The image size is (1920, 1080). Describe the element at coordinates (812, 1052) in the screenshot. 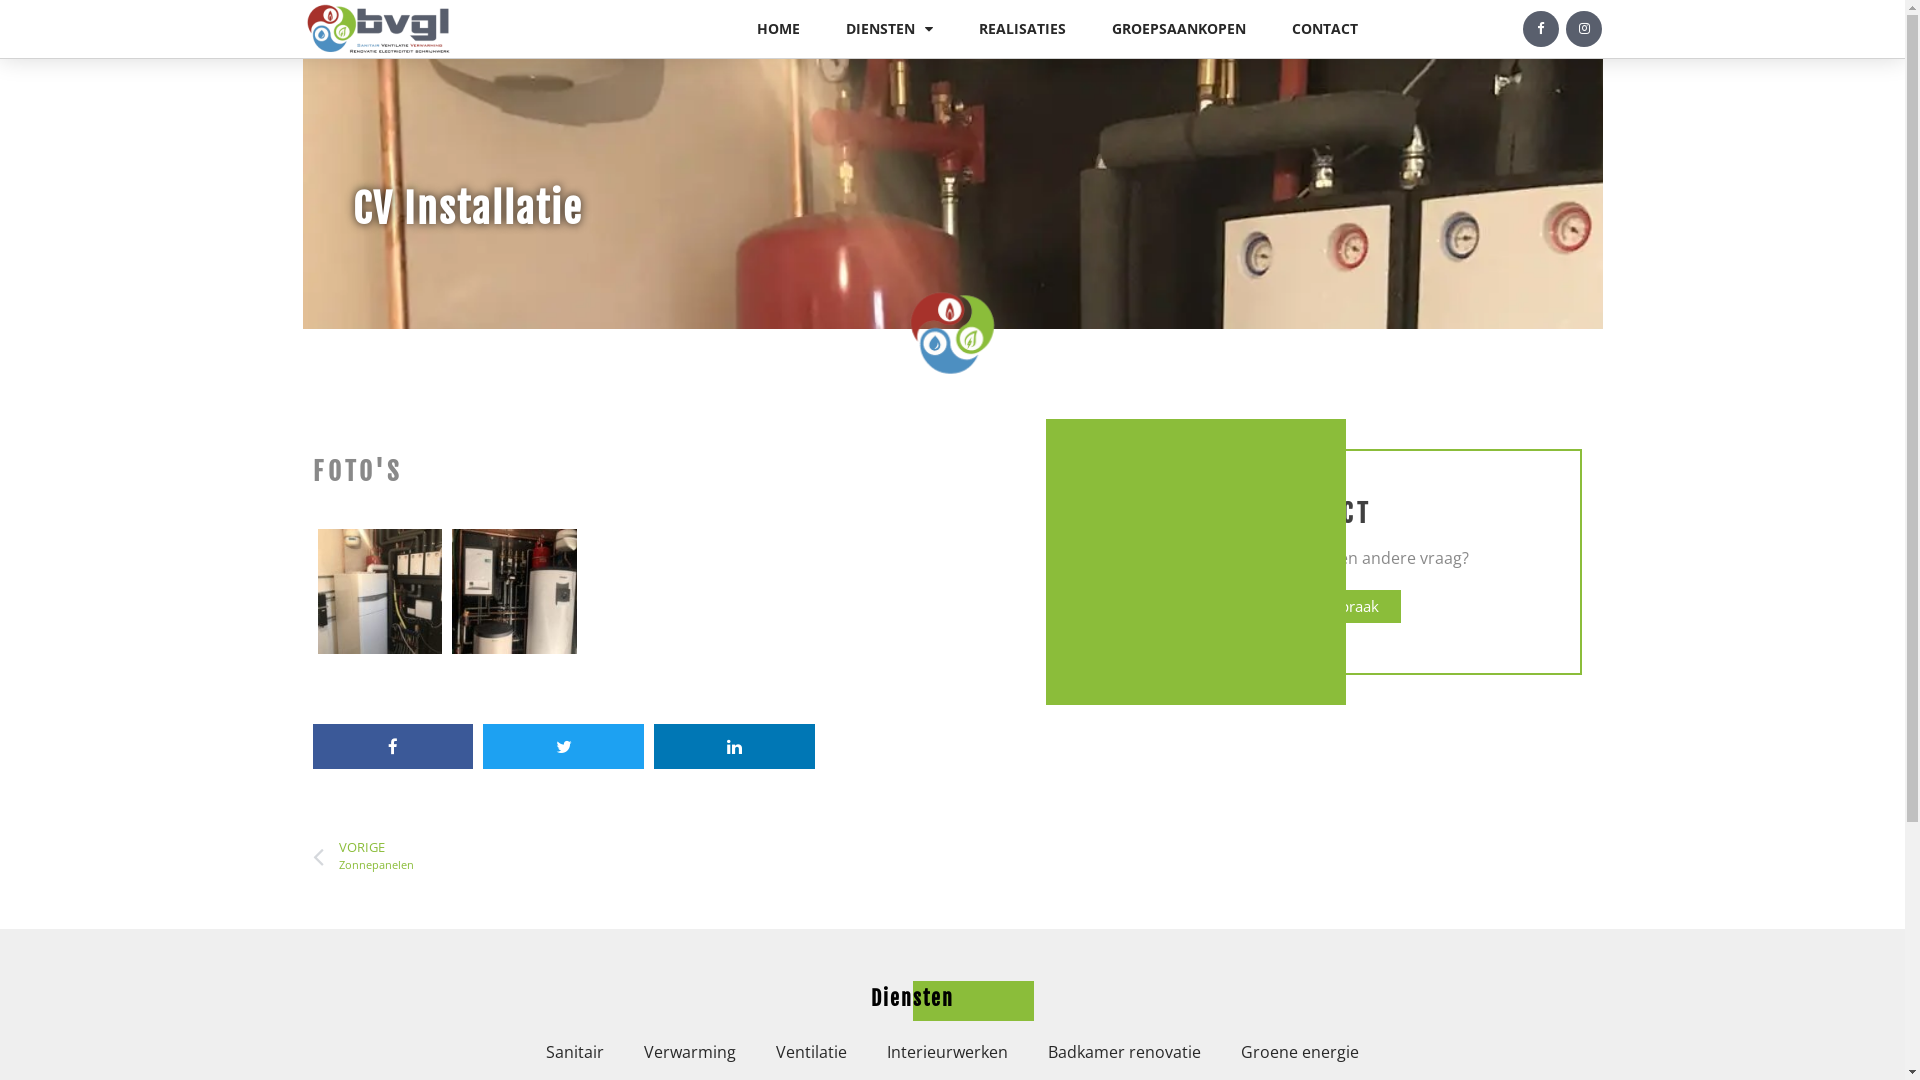

I see `Ventilatie` at that location.